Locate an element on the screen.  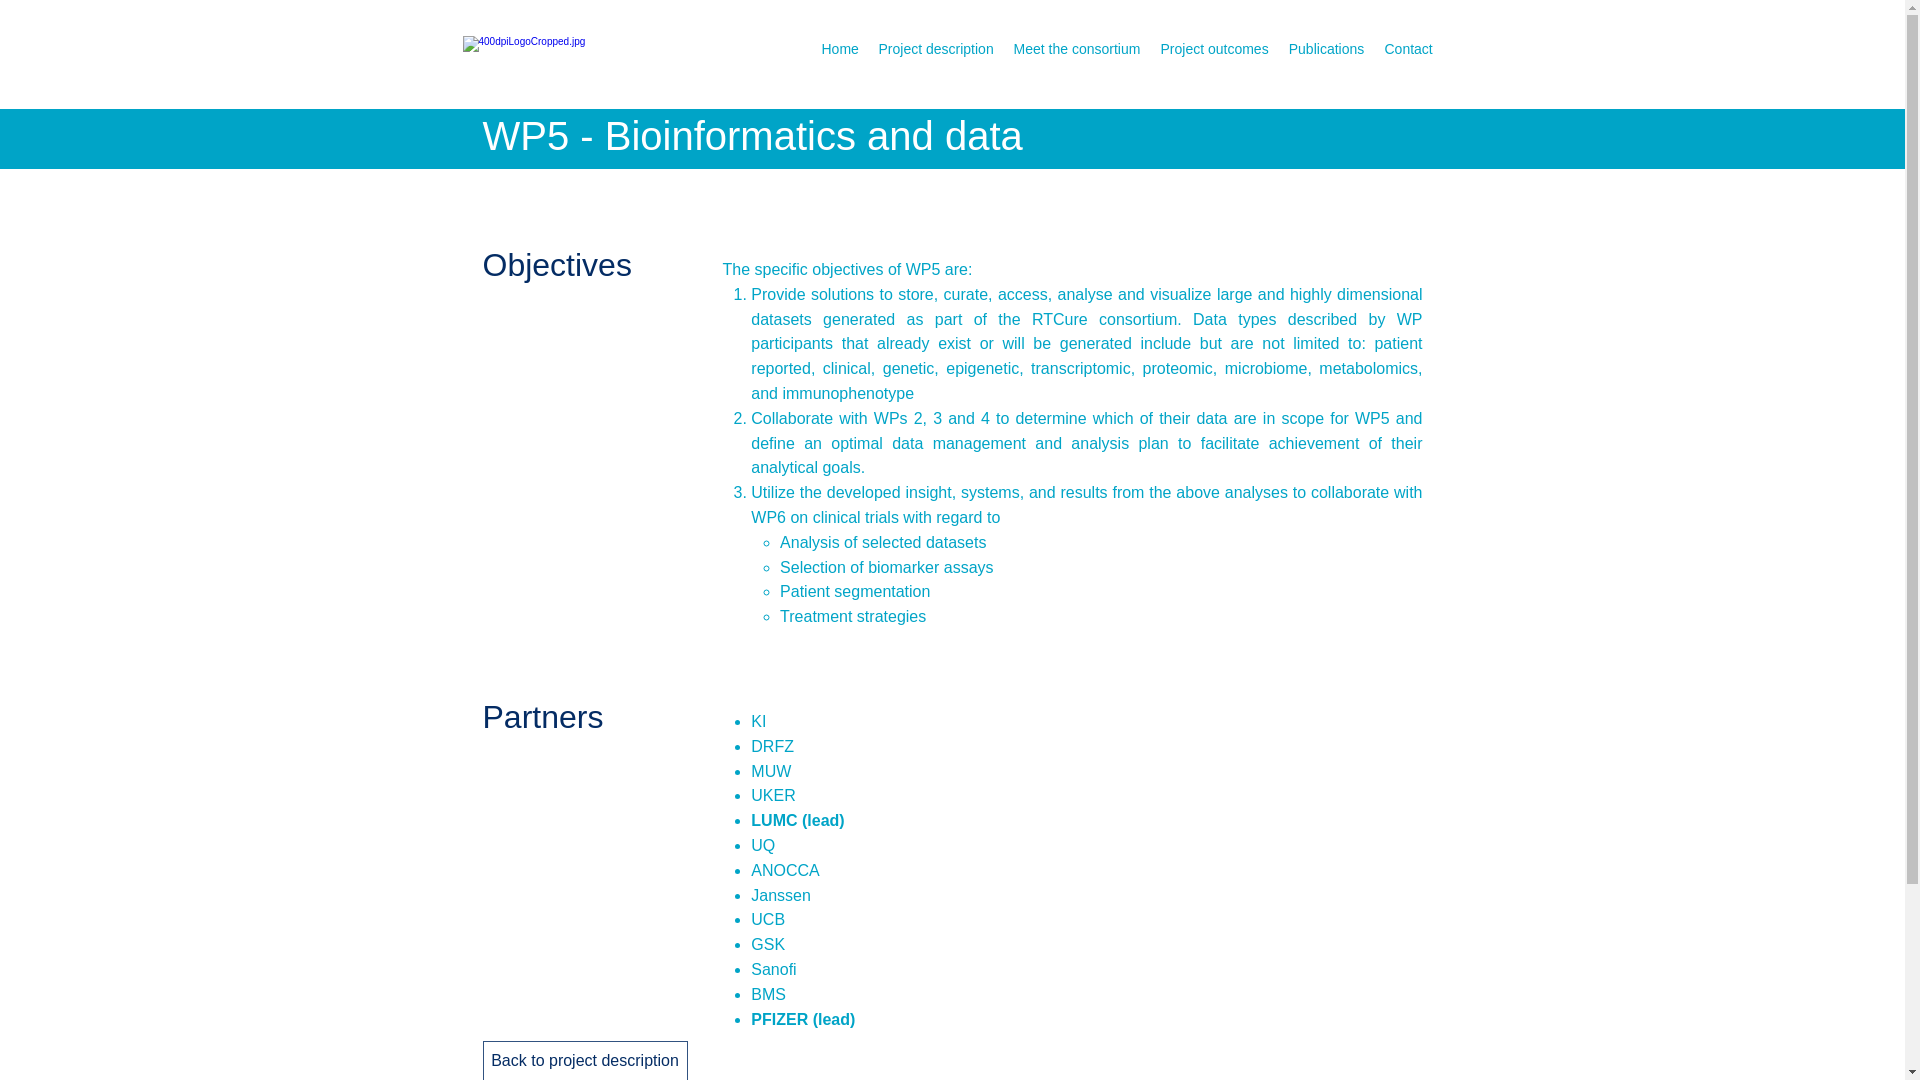
Project outcomes is located at coordinates (1214, 48).